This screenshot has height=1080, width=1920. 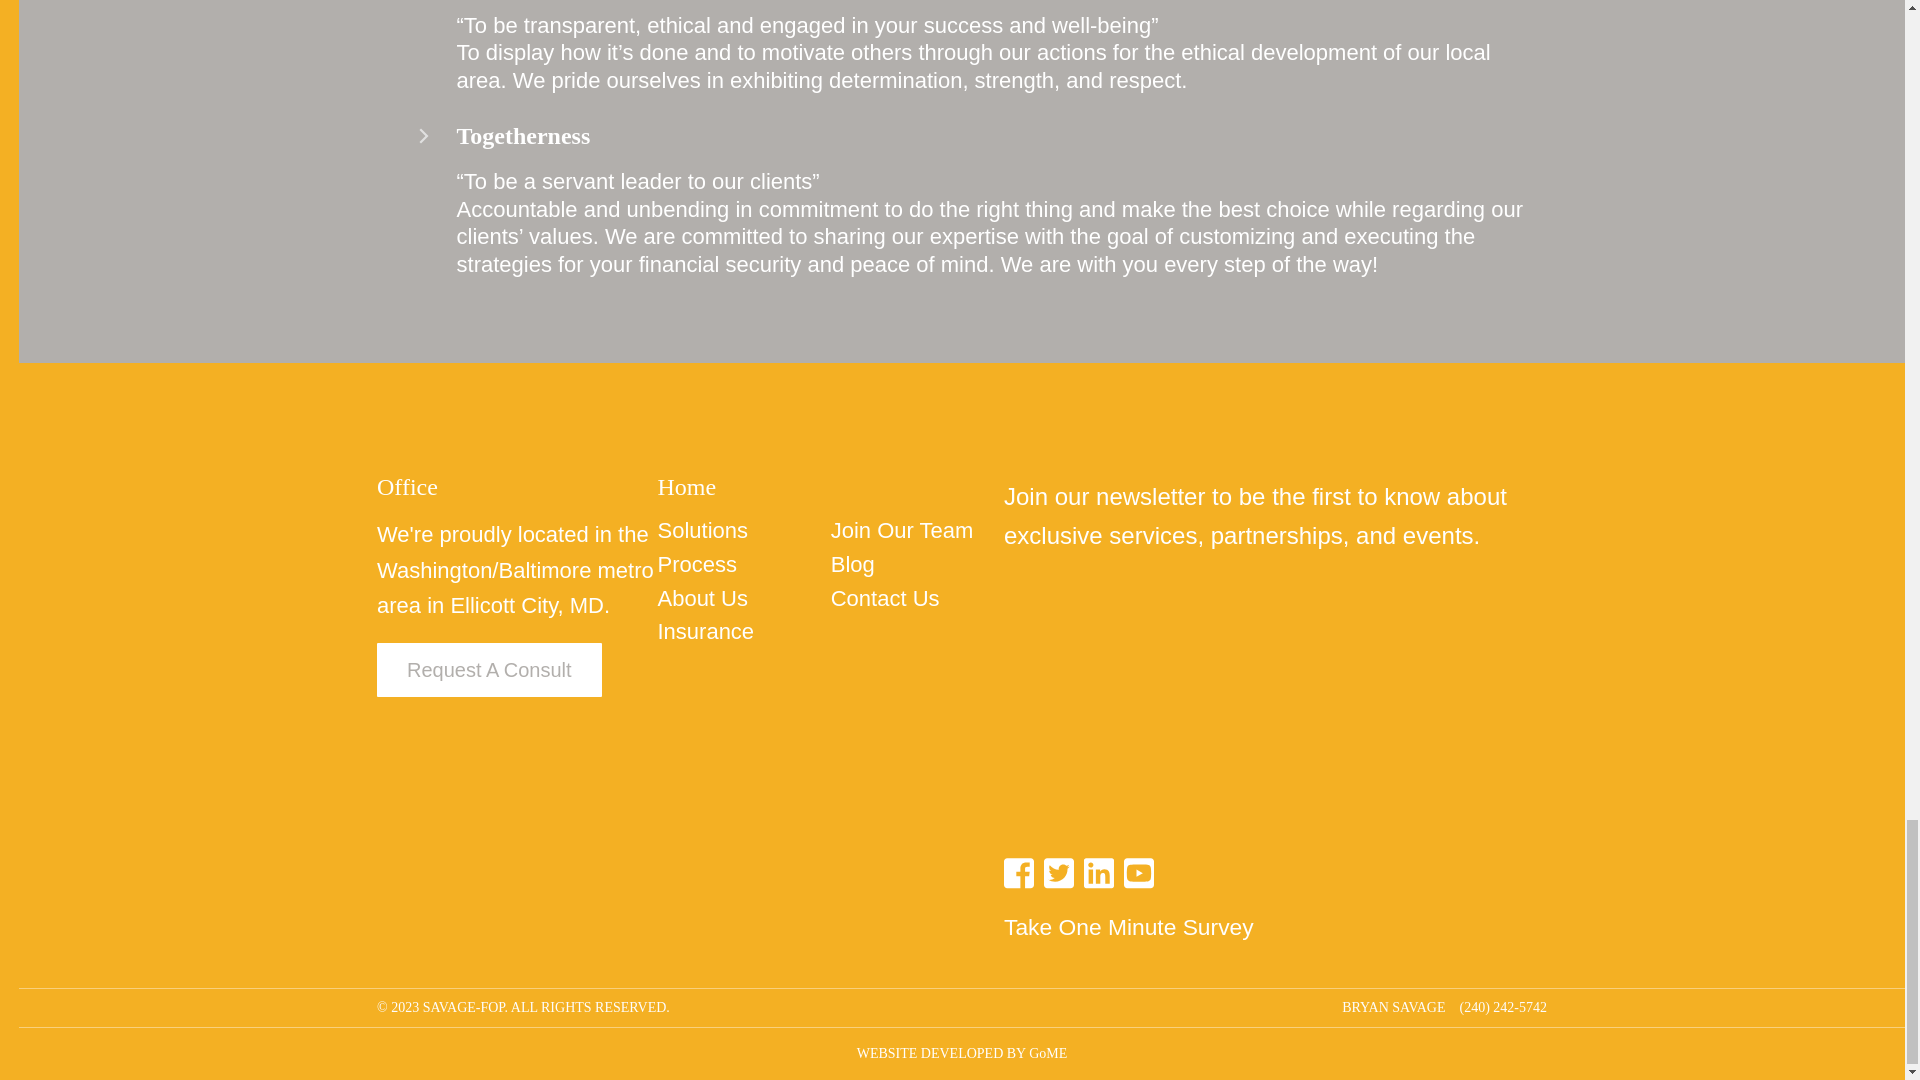 I want to click on Process, so click(x=696, y=564).